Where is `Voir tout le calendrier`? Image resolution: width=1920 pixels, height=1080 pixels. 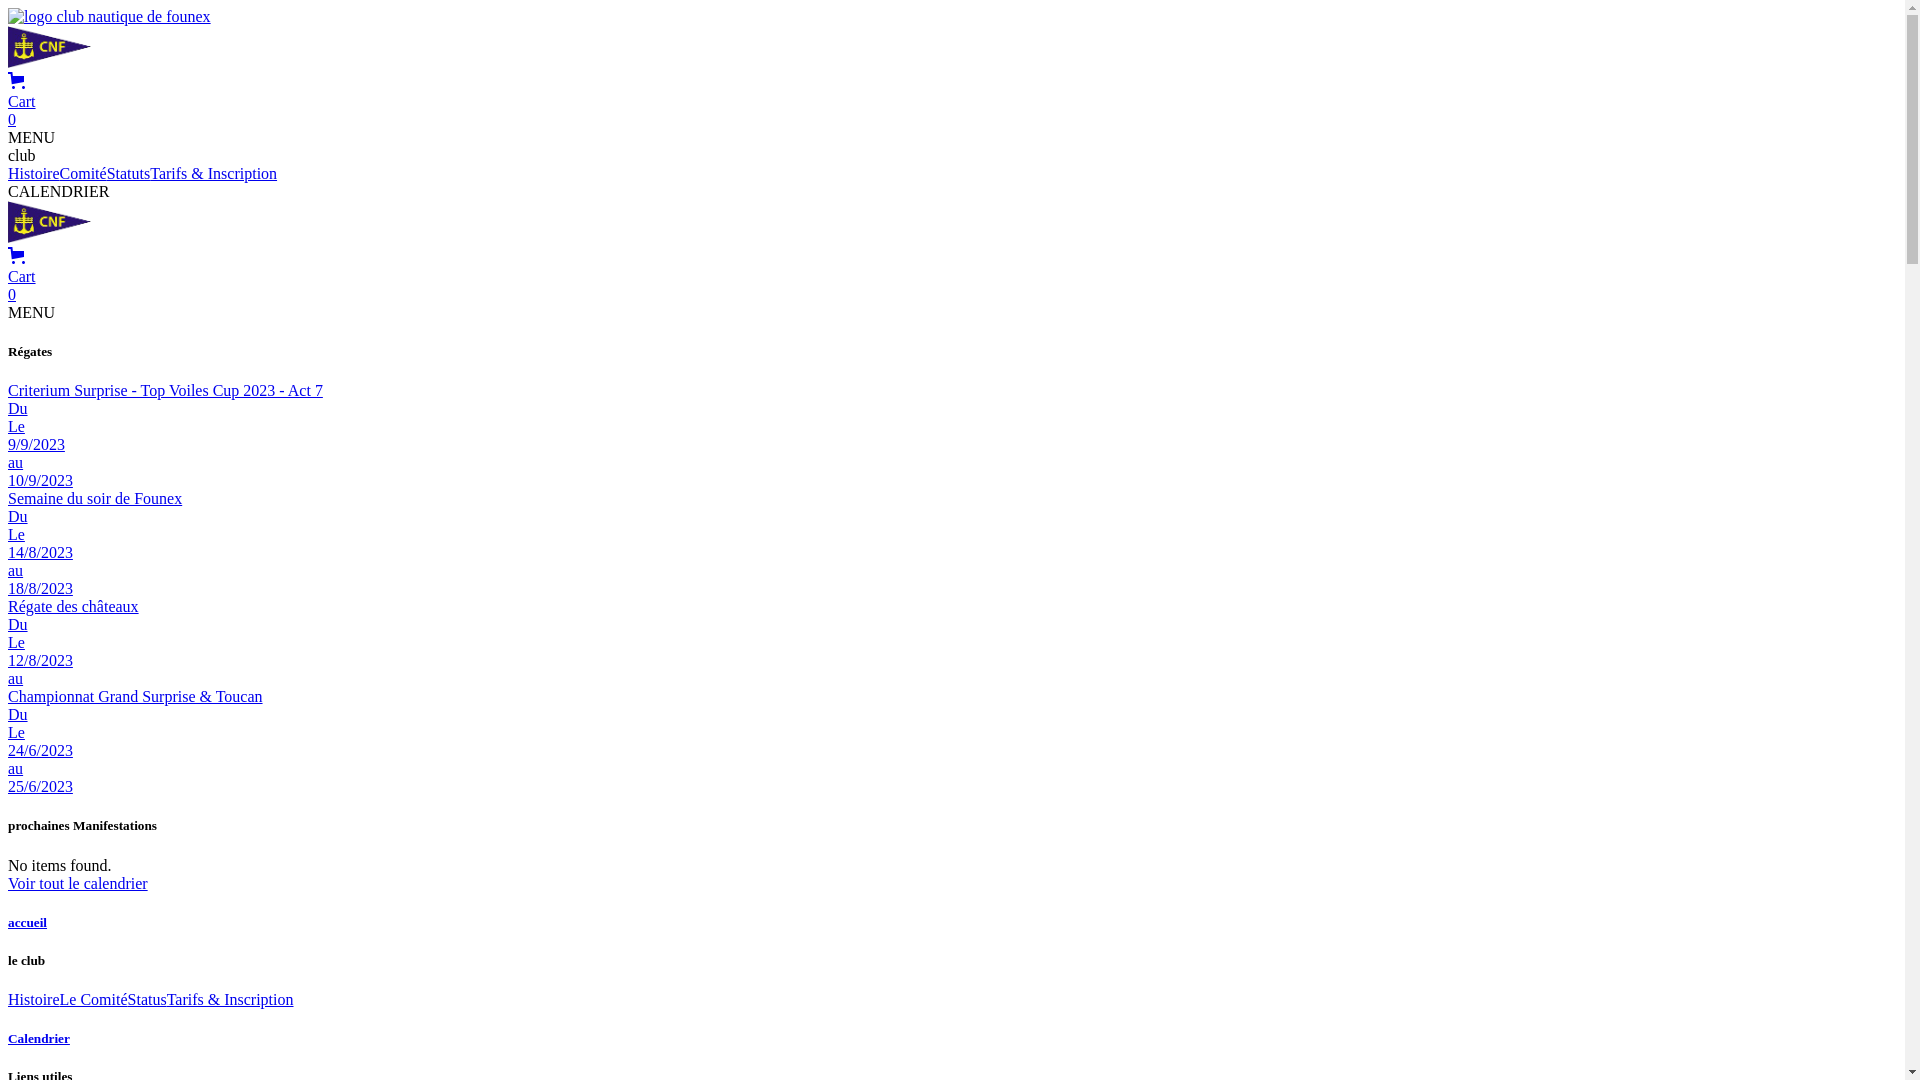 Voir tout le calendrier is located at coordinates (78, 884).